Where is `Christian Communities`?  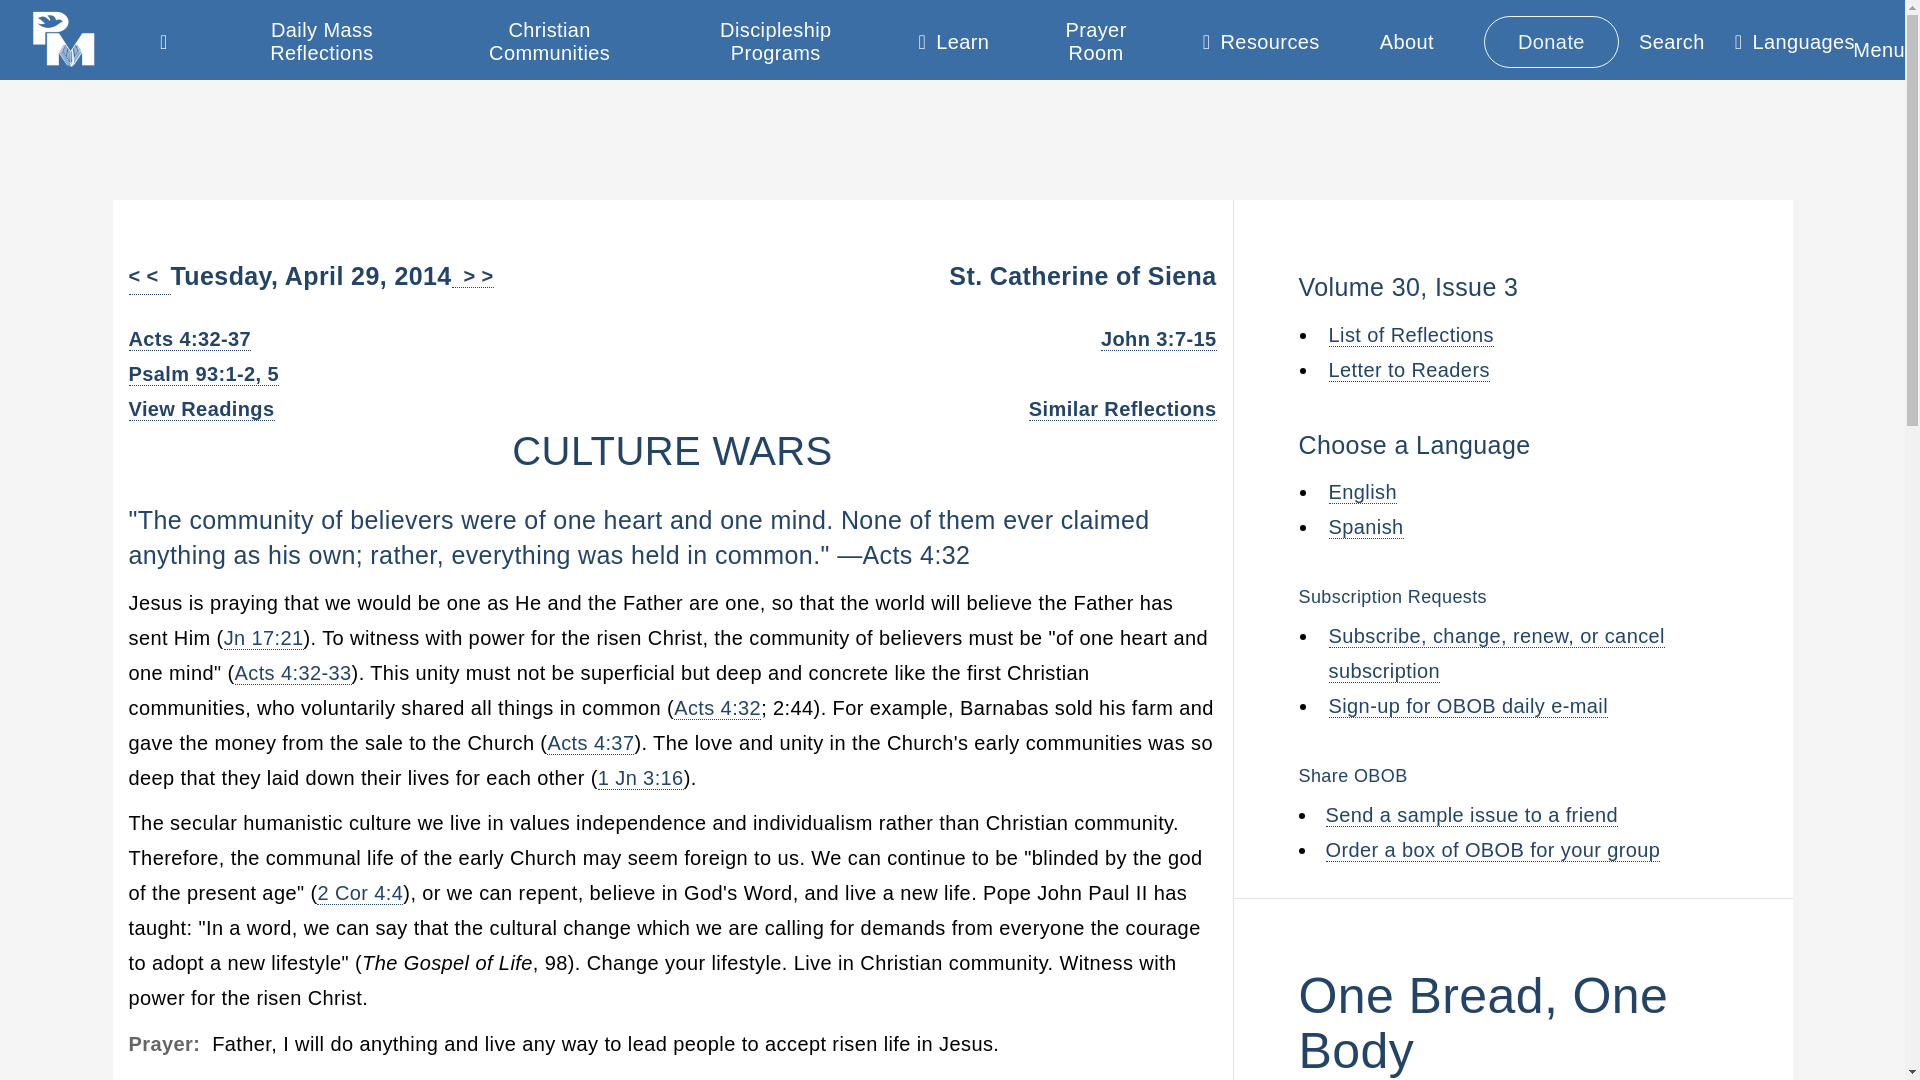 Christian Communities is located at coordinates (548, 42).